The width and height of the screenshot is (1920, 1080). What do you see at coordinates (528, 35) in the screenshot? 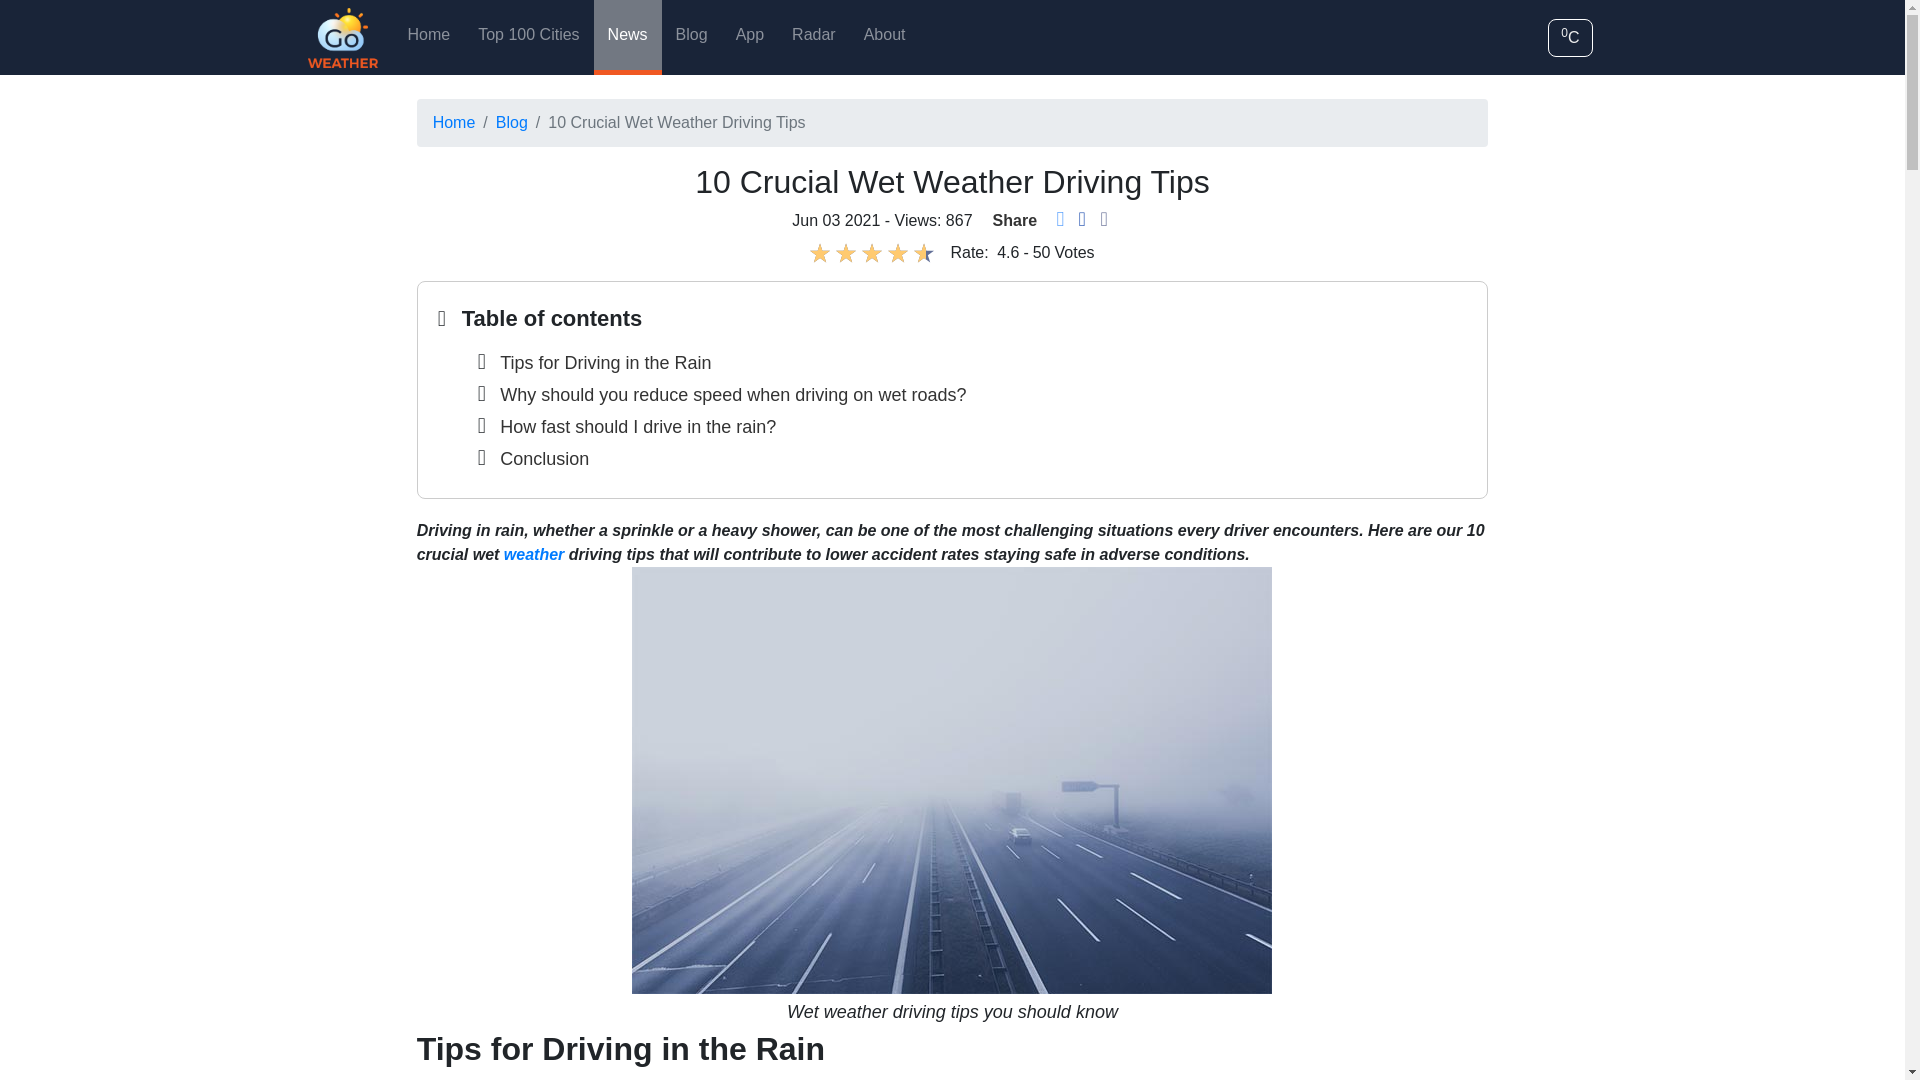
I see `Top 100 Cities` at bounding box center [528, 35].